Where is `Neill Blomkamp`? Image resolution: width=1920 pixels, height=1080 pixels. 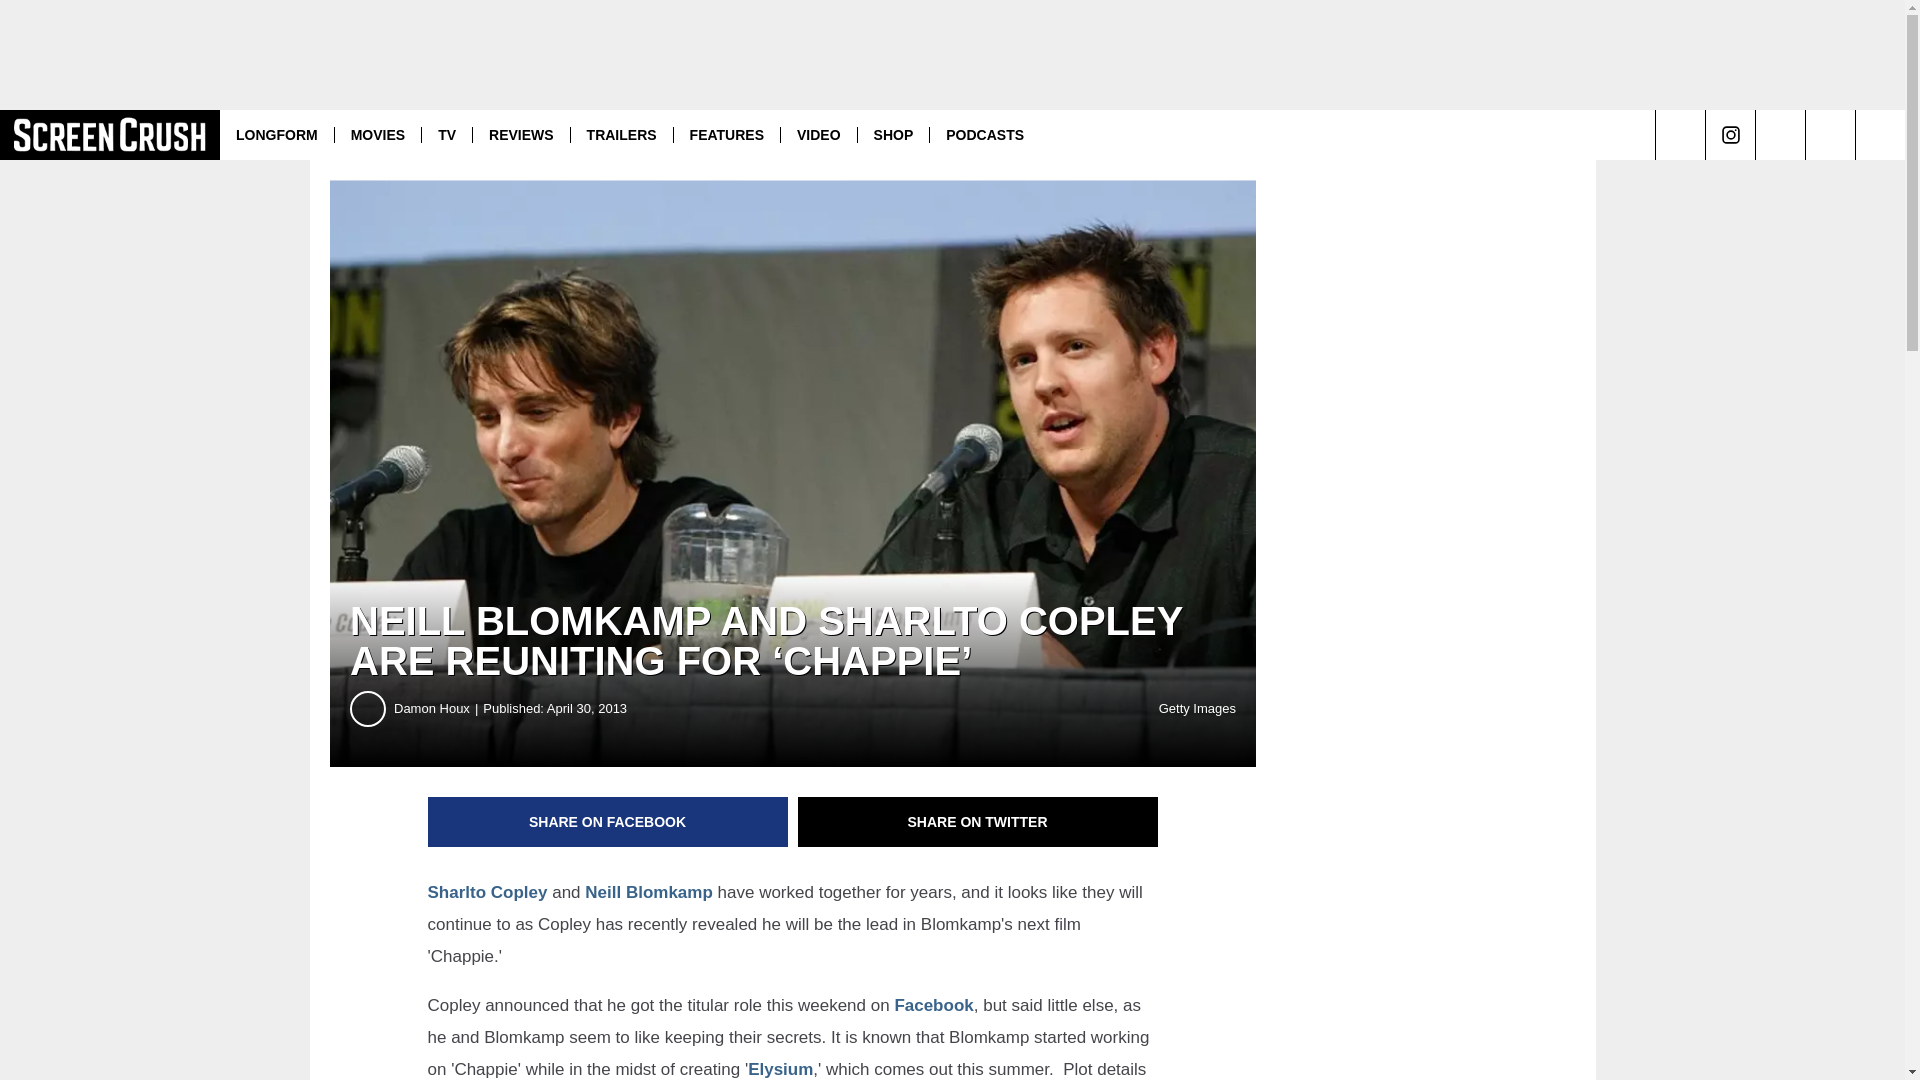 Neill Blomkamp is located at coordinates (648, 892).